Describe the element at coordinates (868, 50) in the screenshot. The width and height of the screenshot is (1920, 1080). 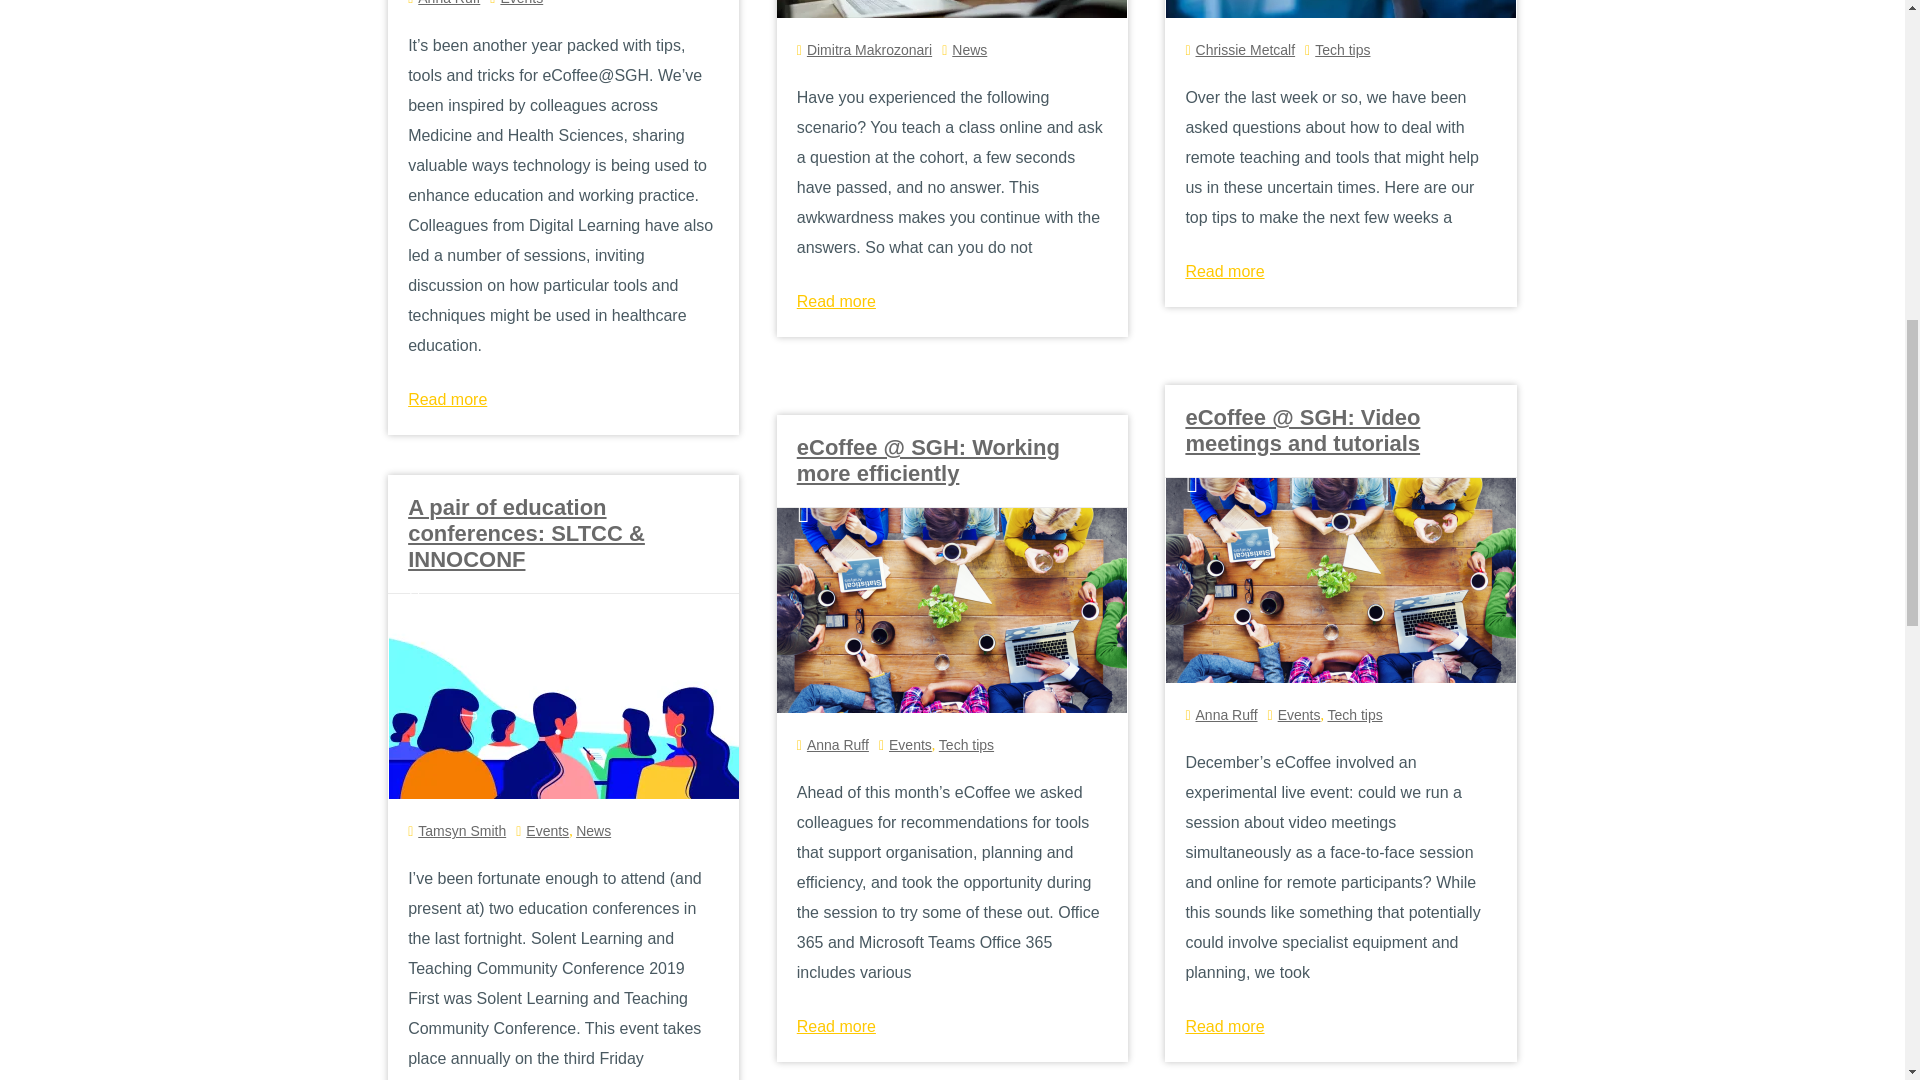
I see `Dimitra Makrozonari` at that location.